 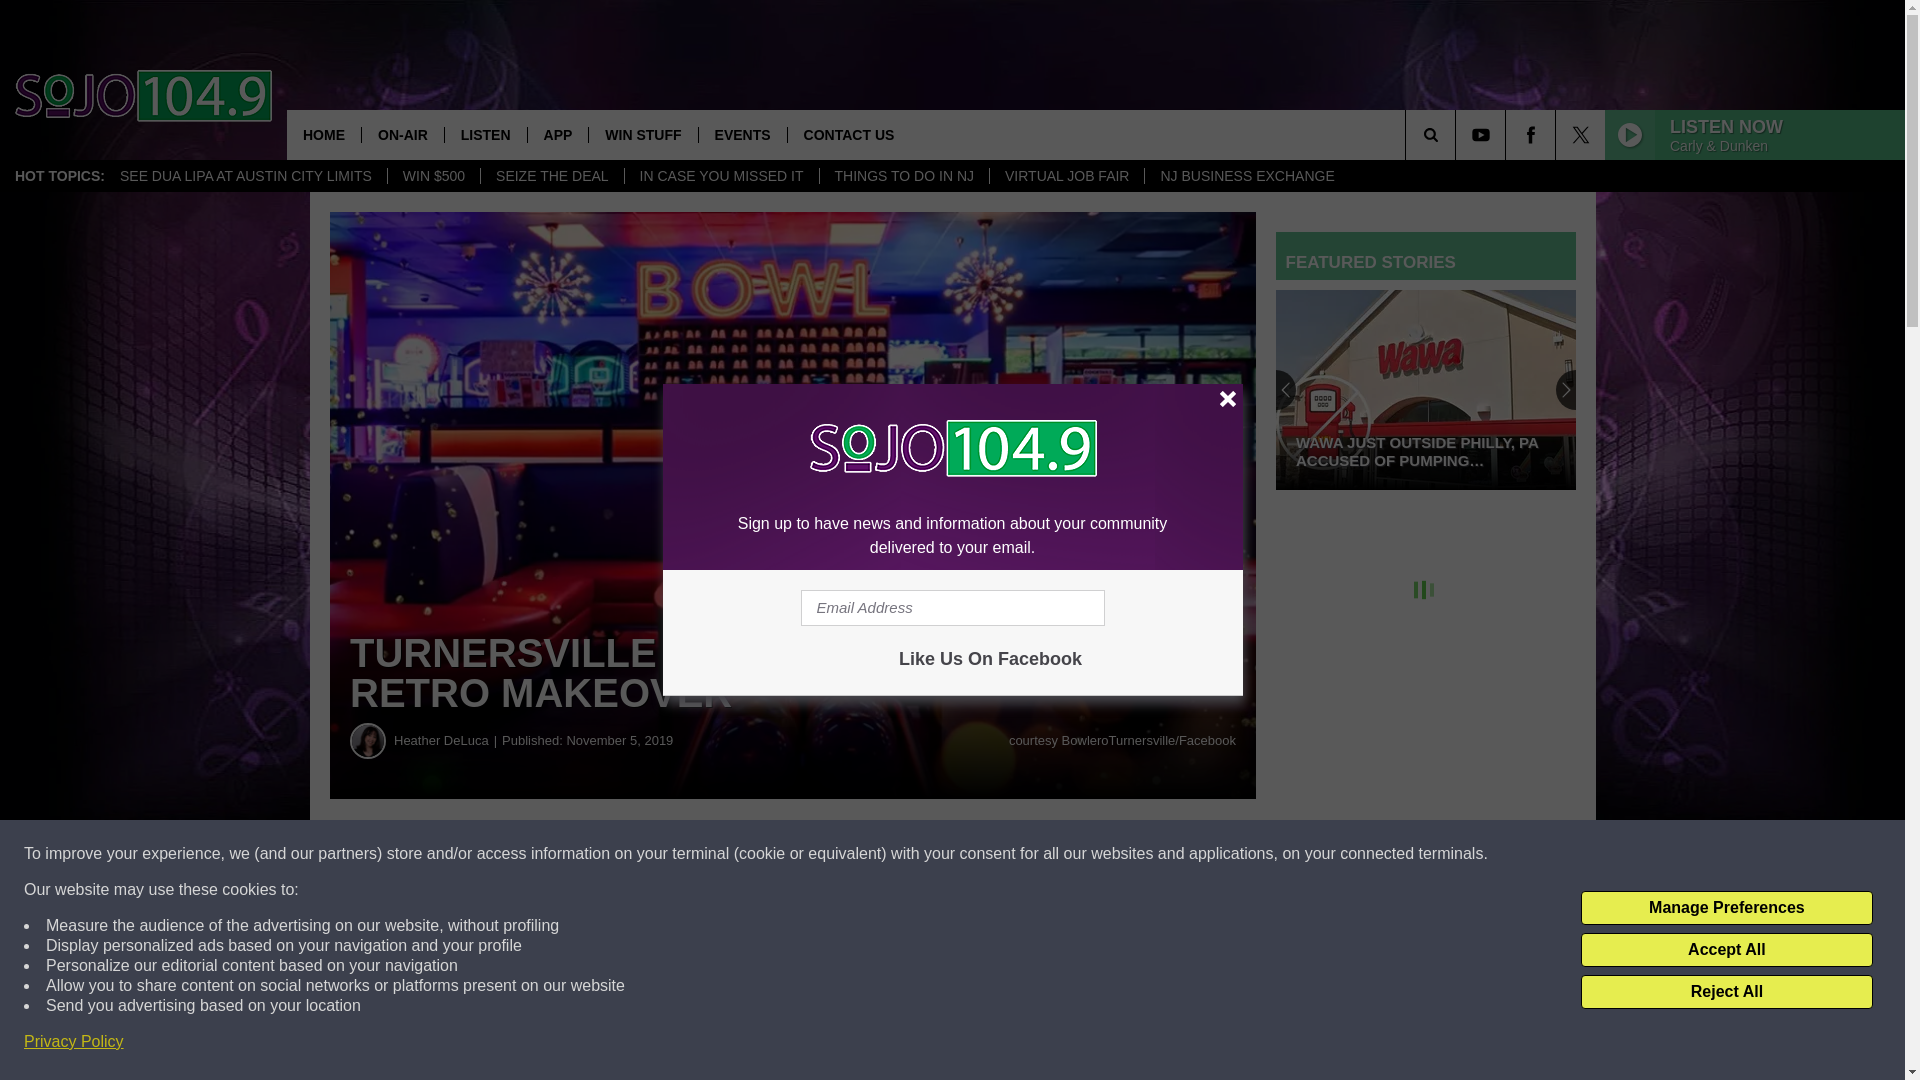 I want to click on Manage Preferences, so click(x=1726, y=908).